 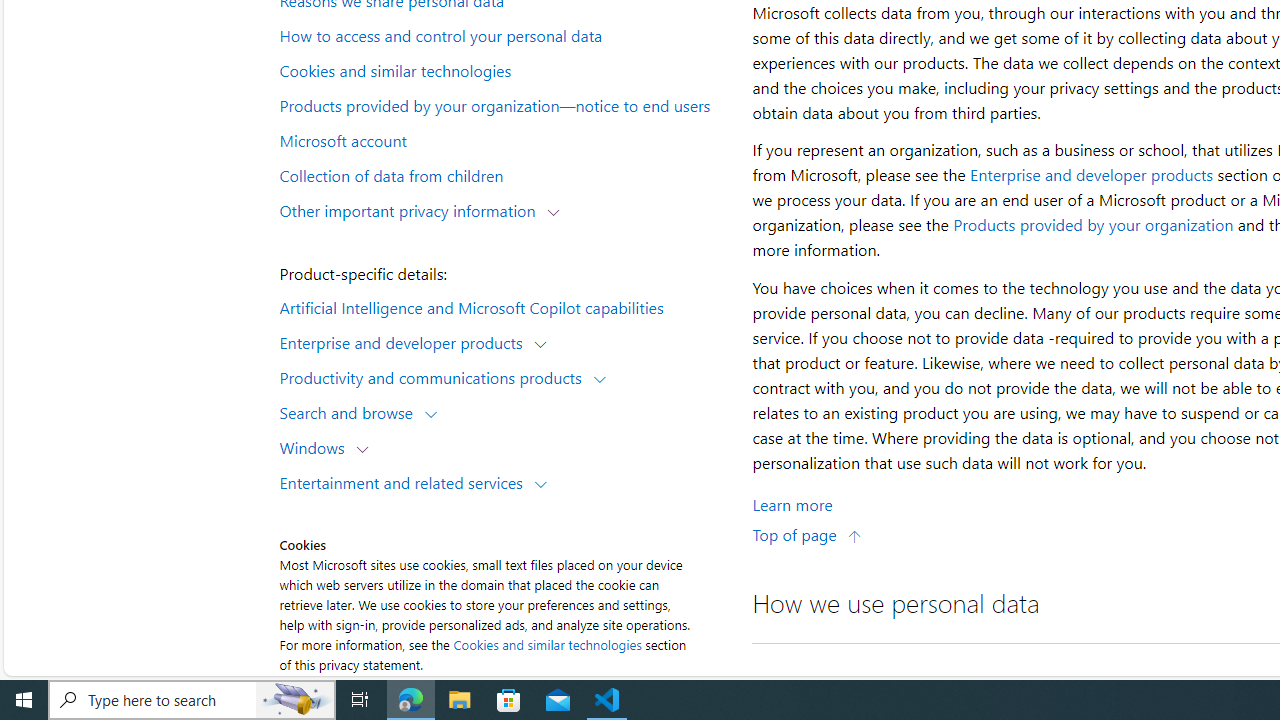 I want to click on Other important privacy information, so click(x=412, y=210).